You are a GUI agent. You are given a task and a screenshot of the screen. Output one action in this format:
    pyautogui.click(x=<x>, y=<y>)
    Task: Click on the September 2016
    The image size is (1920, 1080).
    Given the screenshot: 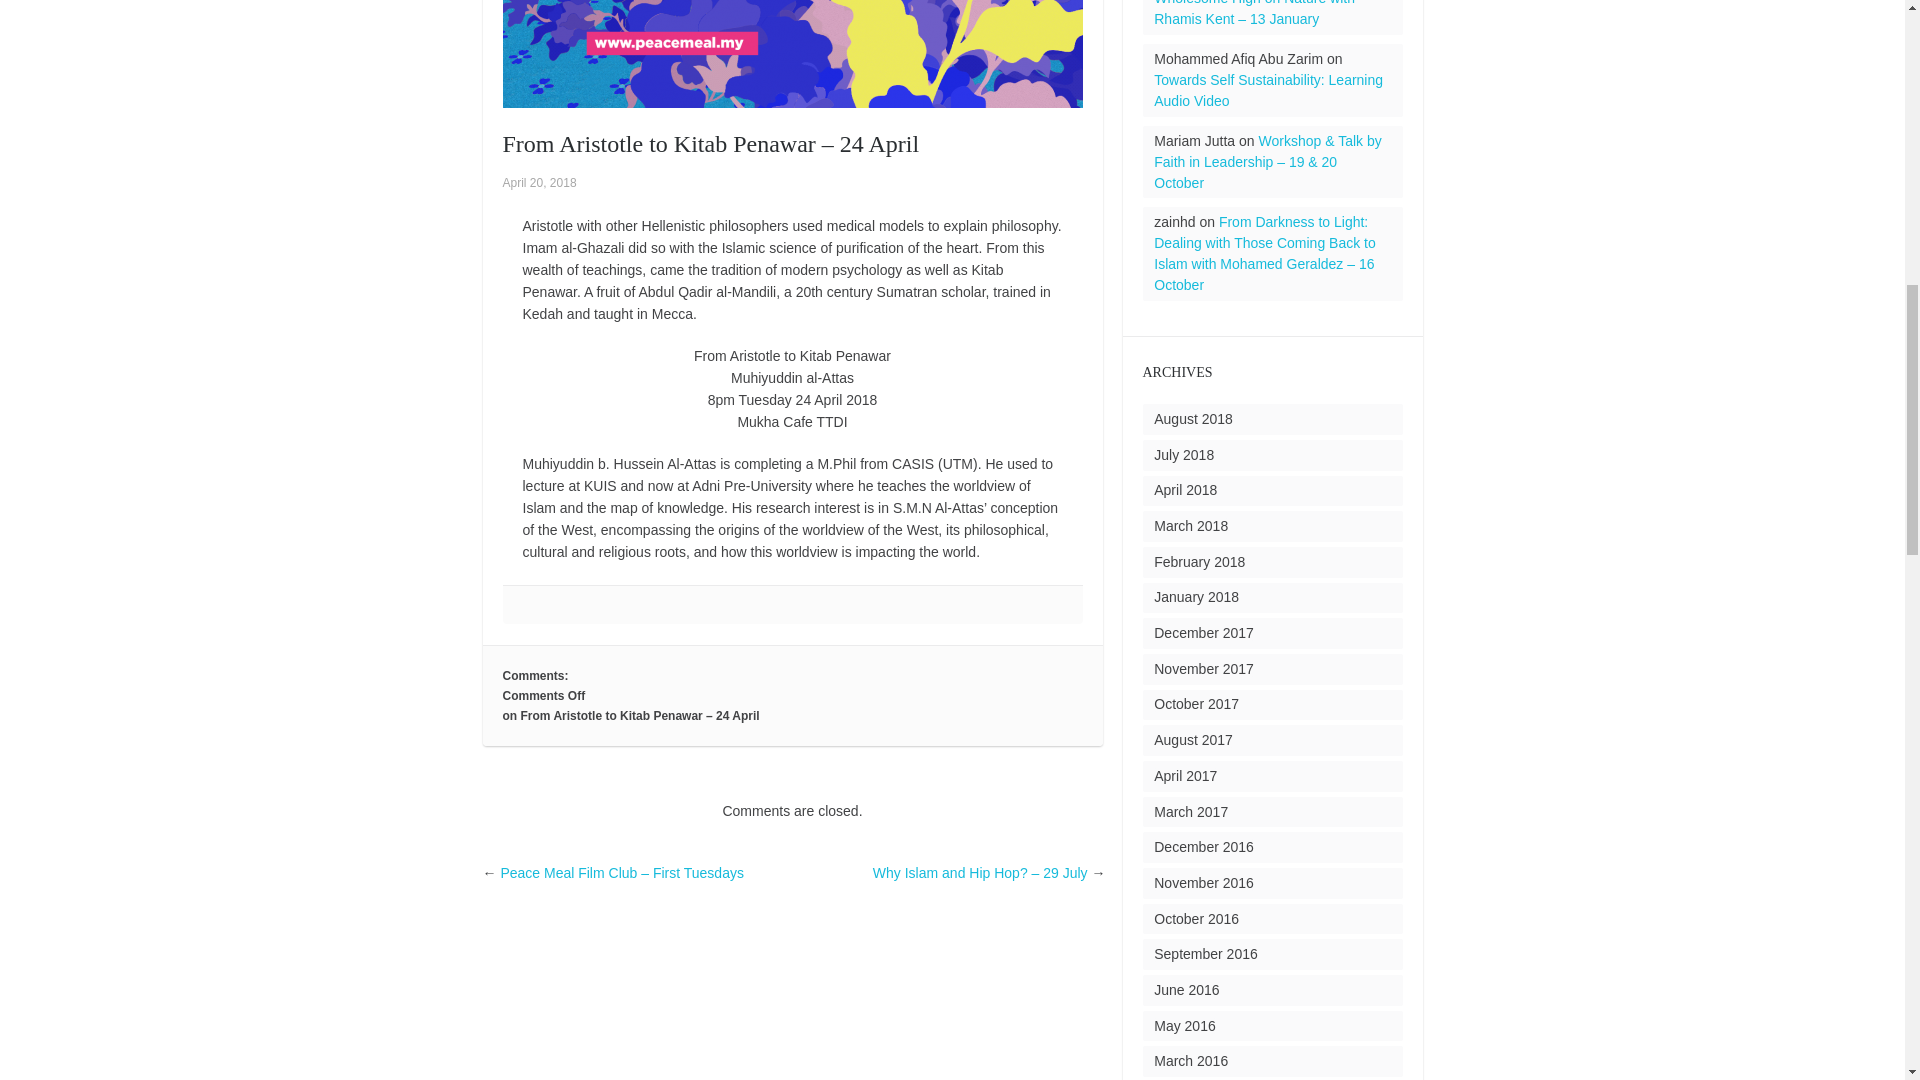 What is the action you would take?
    pyautogui.click(x=1205, y=954)
    